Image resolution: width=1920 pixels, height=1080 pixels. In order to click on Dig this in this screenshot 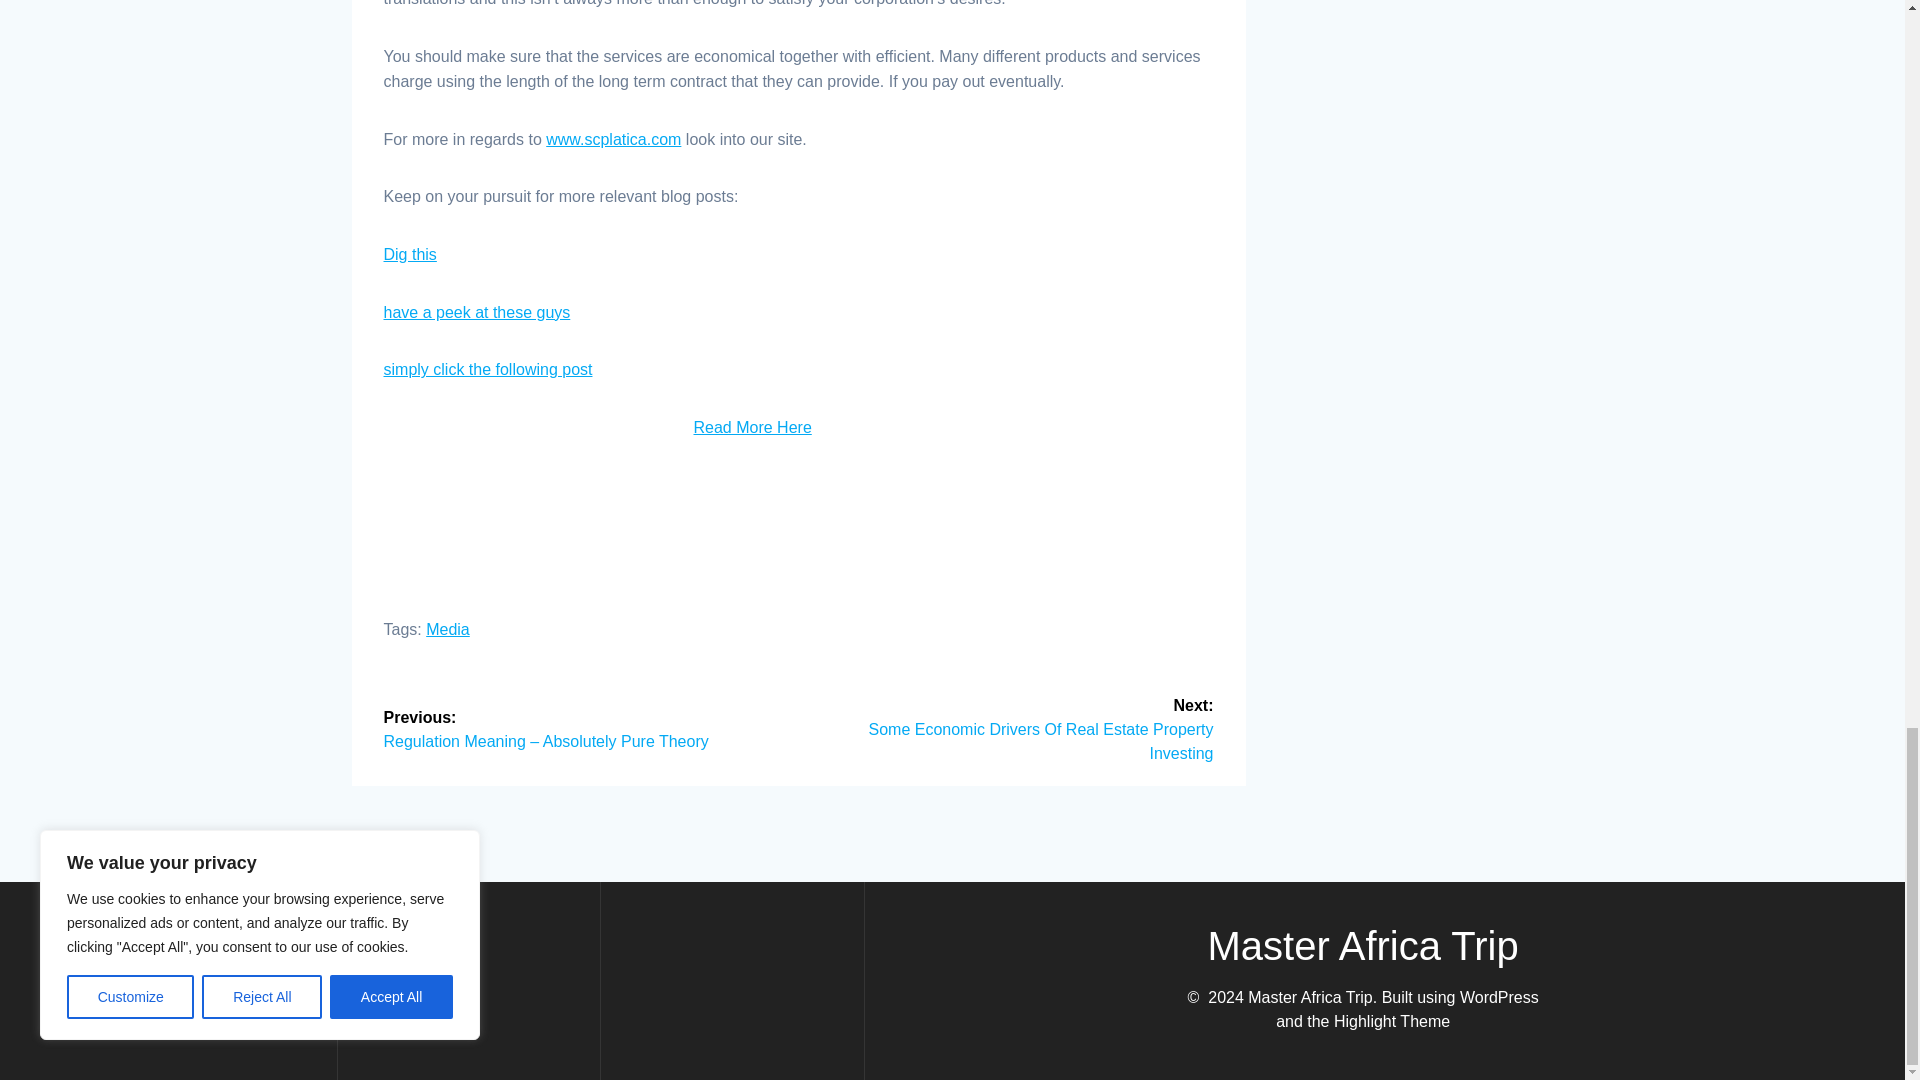, I will do `click(410, 254)`.